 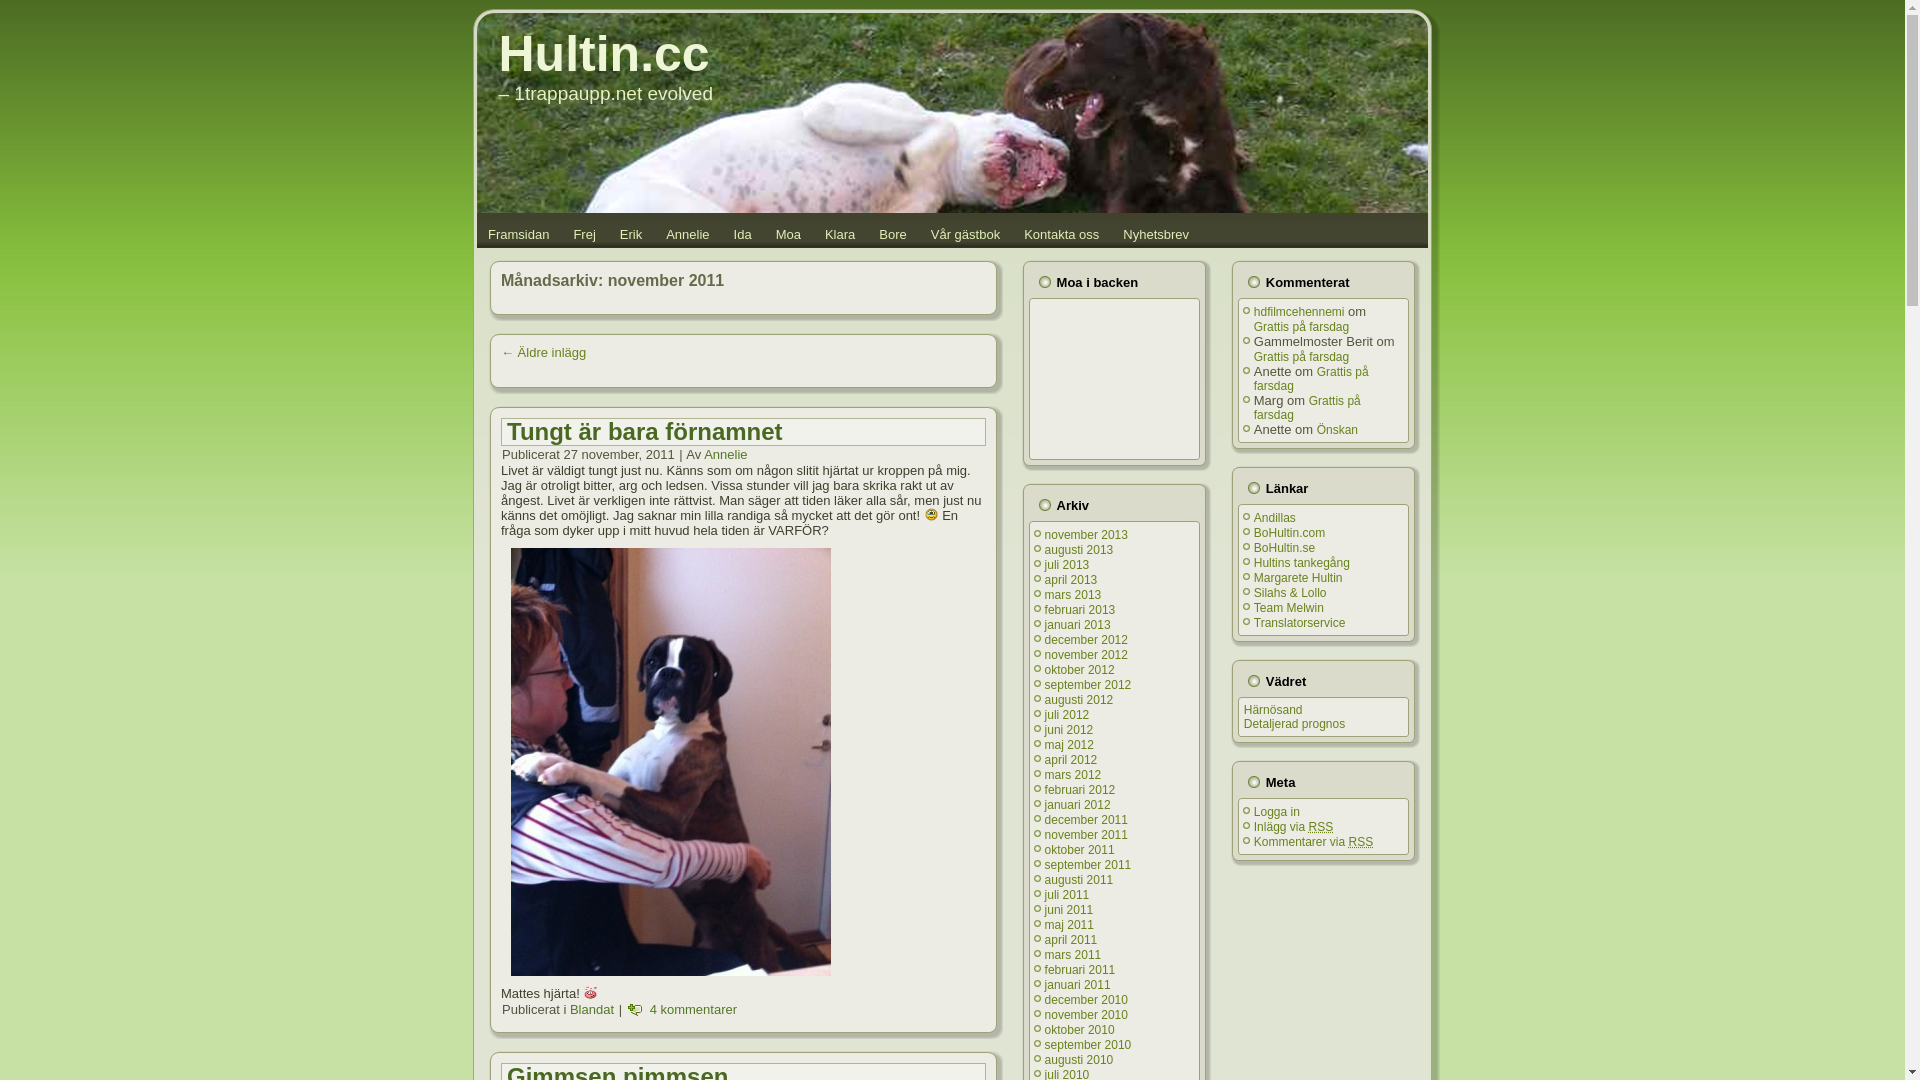 What do you see at coordinates (1078, 625) in the screenshot?
I see `januari 2013` at bounding box center [1078, 625].